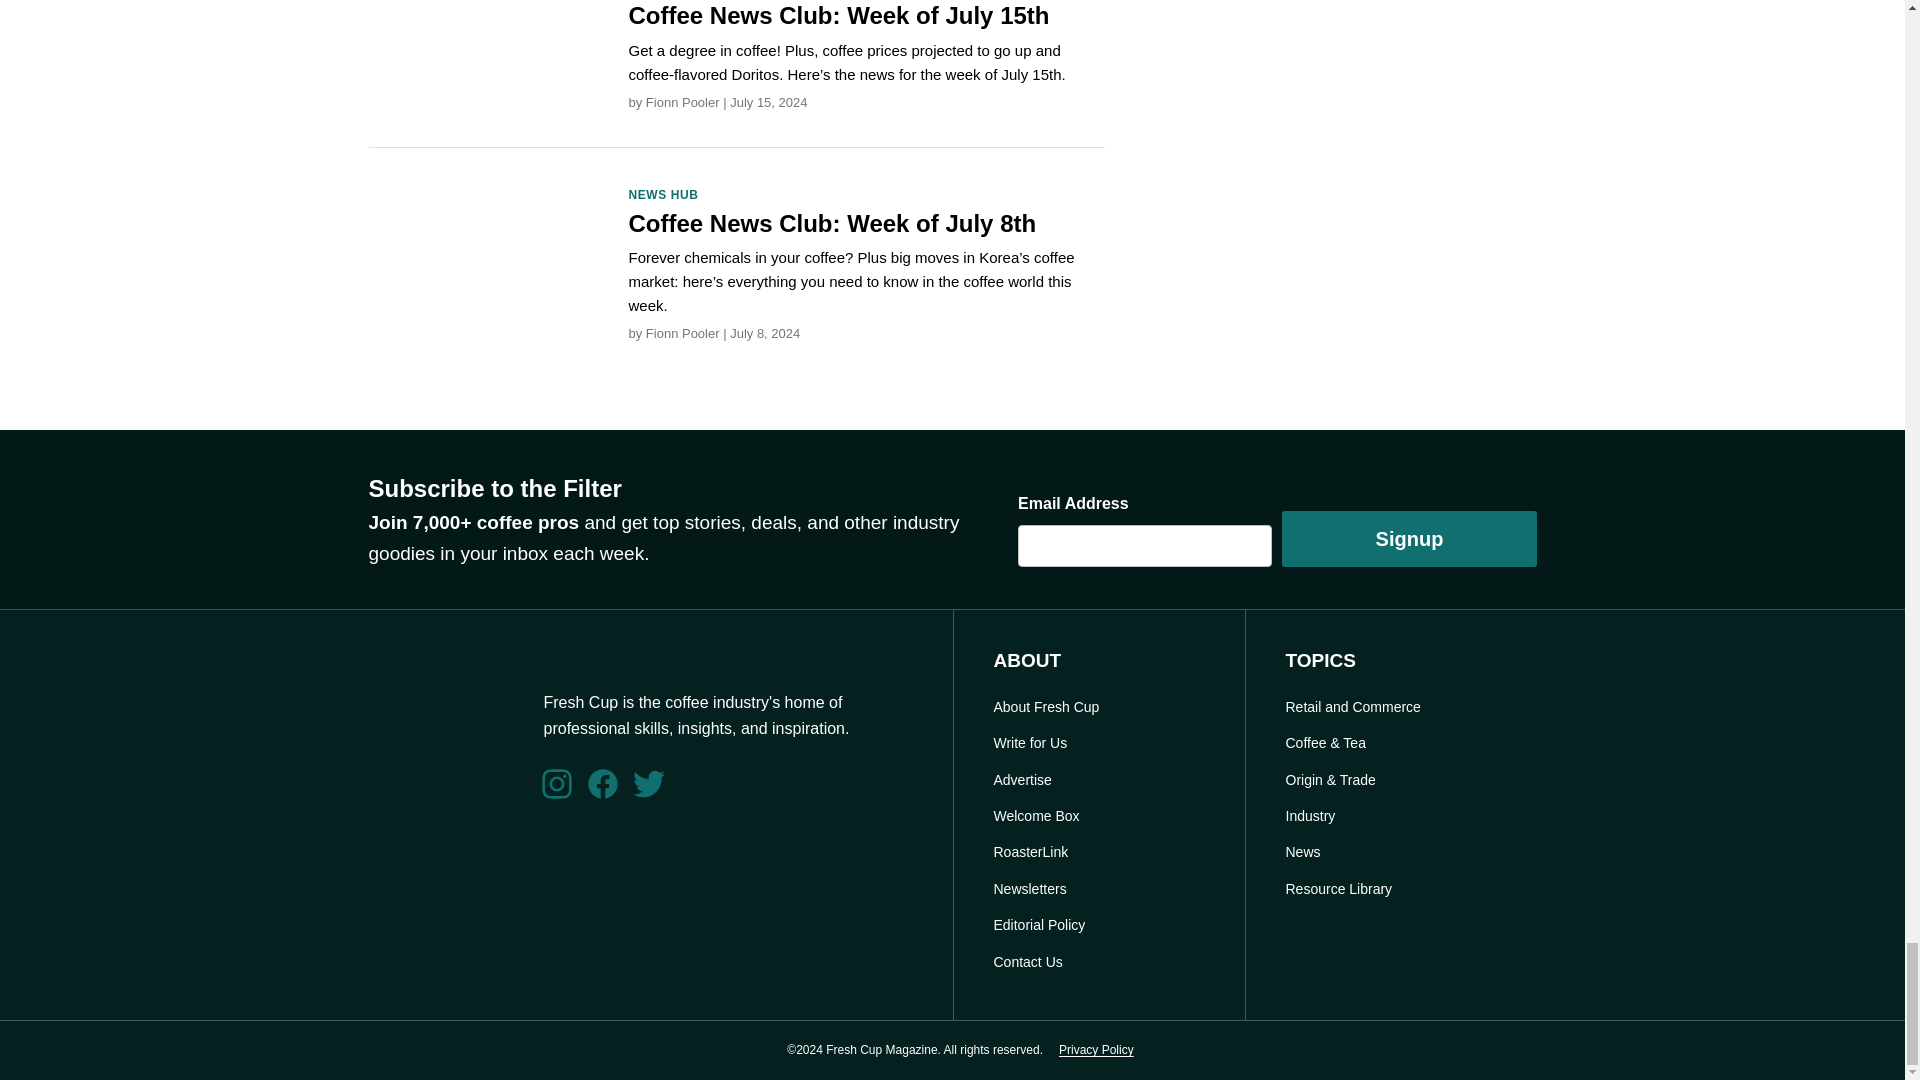 This screenshot has width=1920, height=1080. What do you see at coordinates (1409, 538) in the screenshot?
I see `Signup` at bounding box center [1409, 538].